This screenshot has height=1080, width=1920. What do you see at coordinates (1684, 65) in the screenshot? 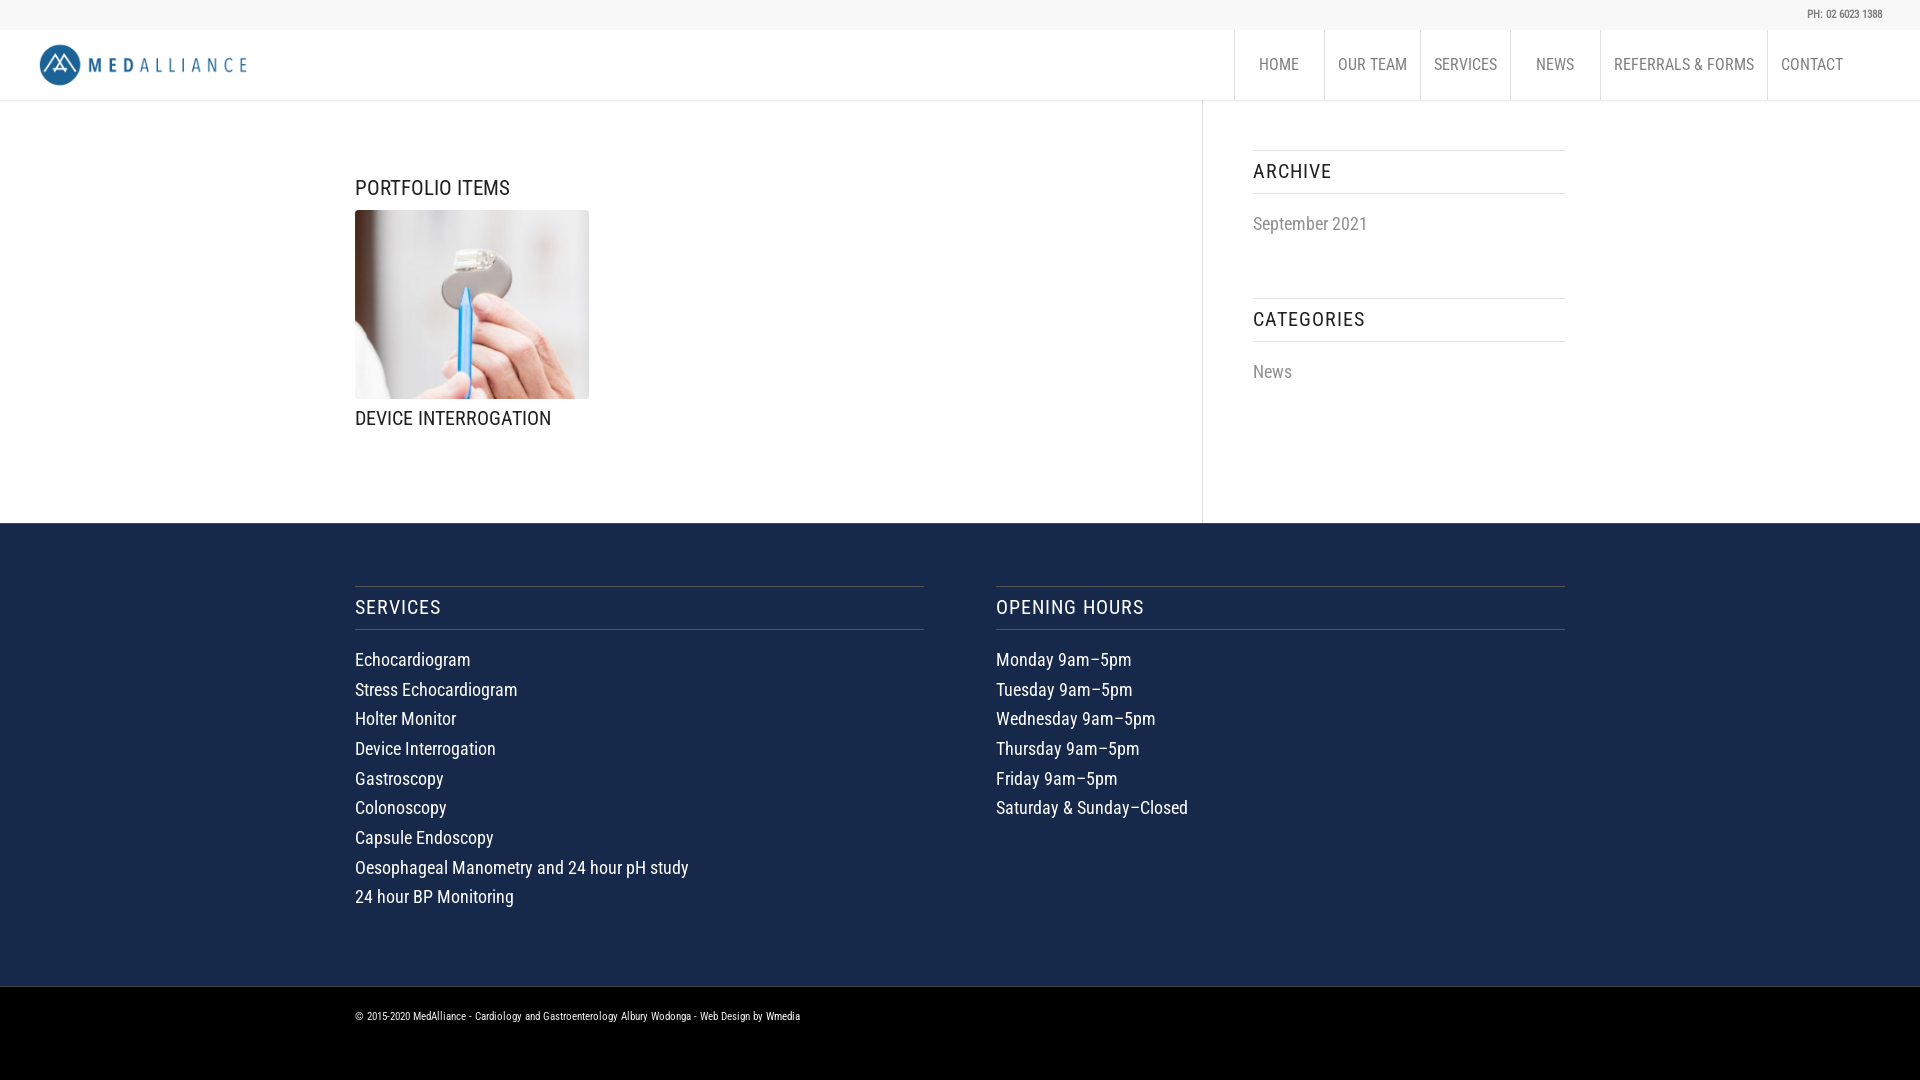
I see `REFERRALS & FORMS` at bounding box center [1684, 65].